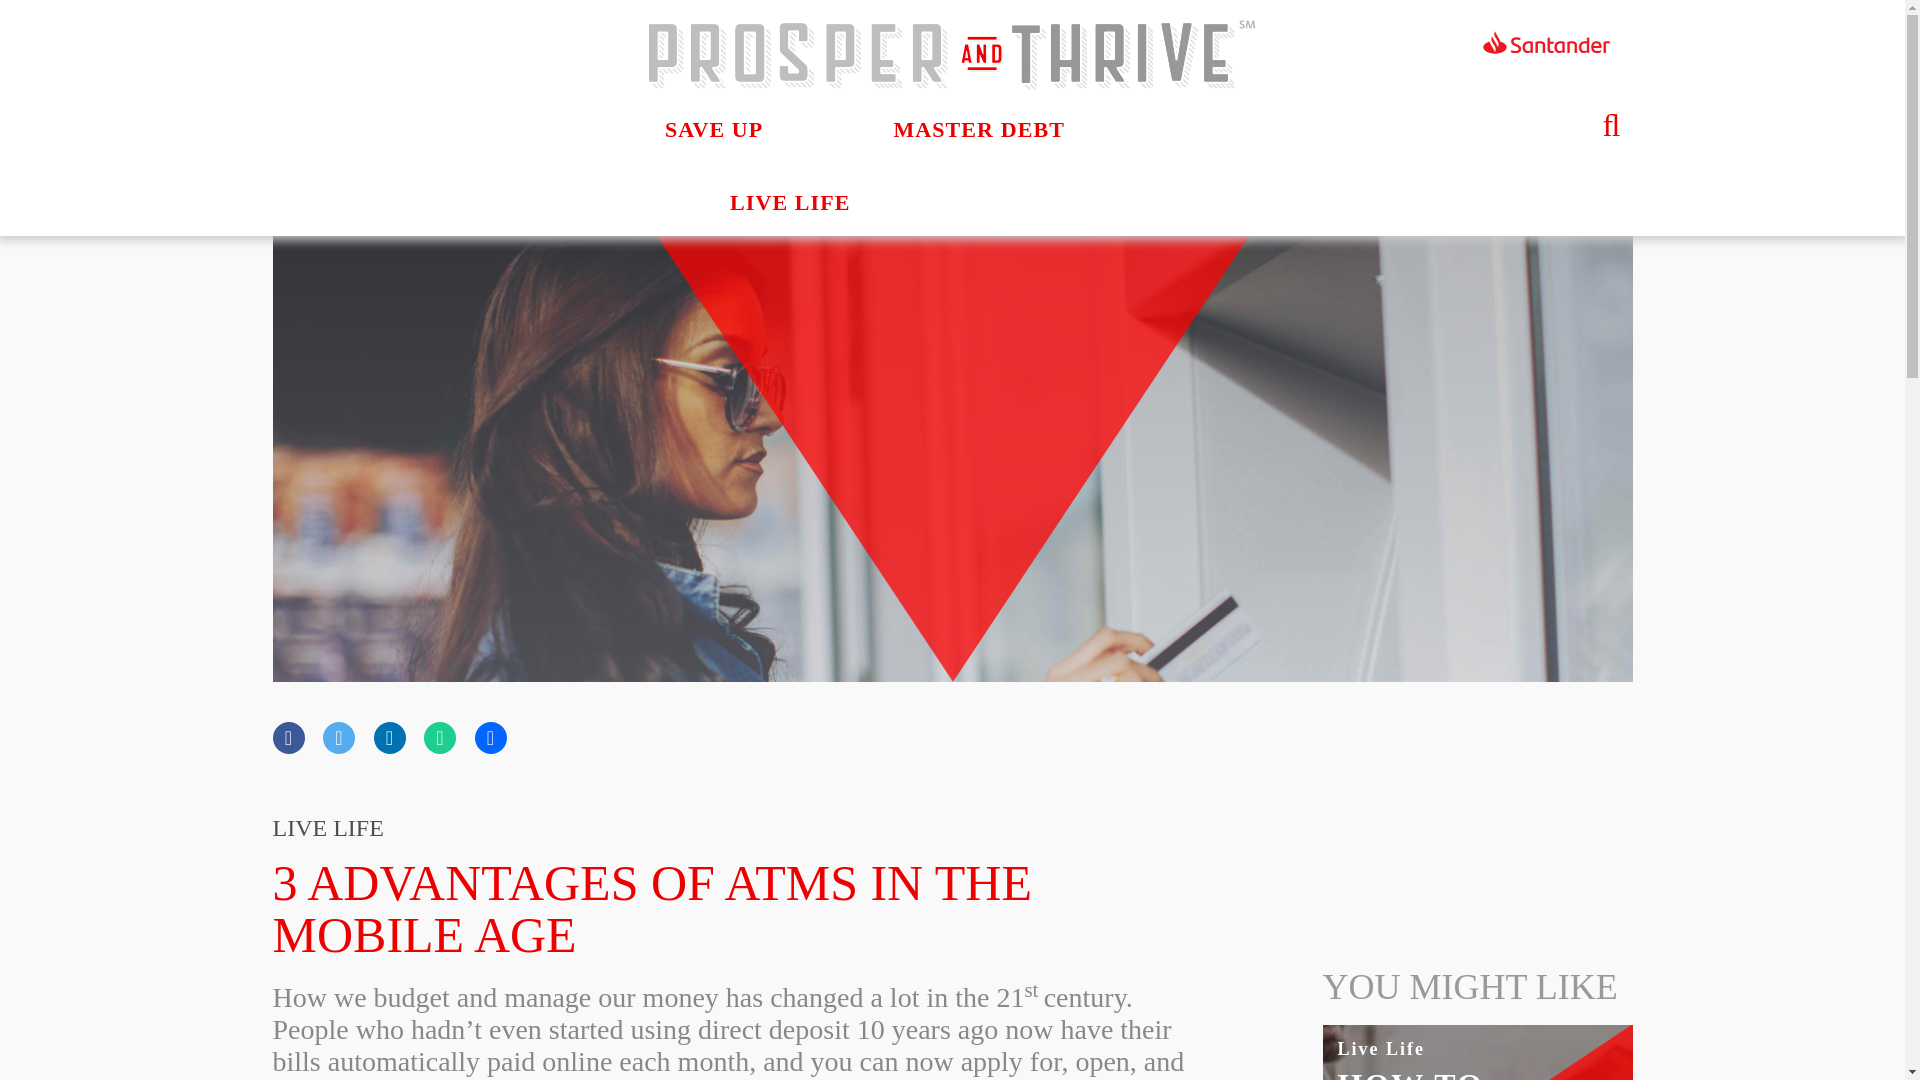 This screenshot has height=1080, width=1920. Describe the element at coordinates (713, 130) in the screenshot. I see `SAVE UP` at that location.